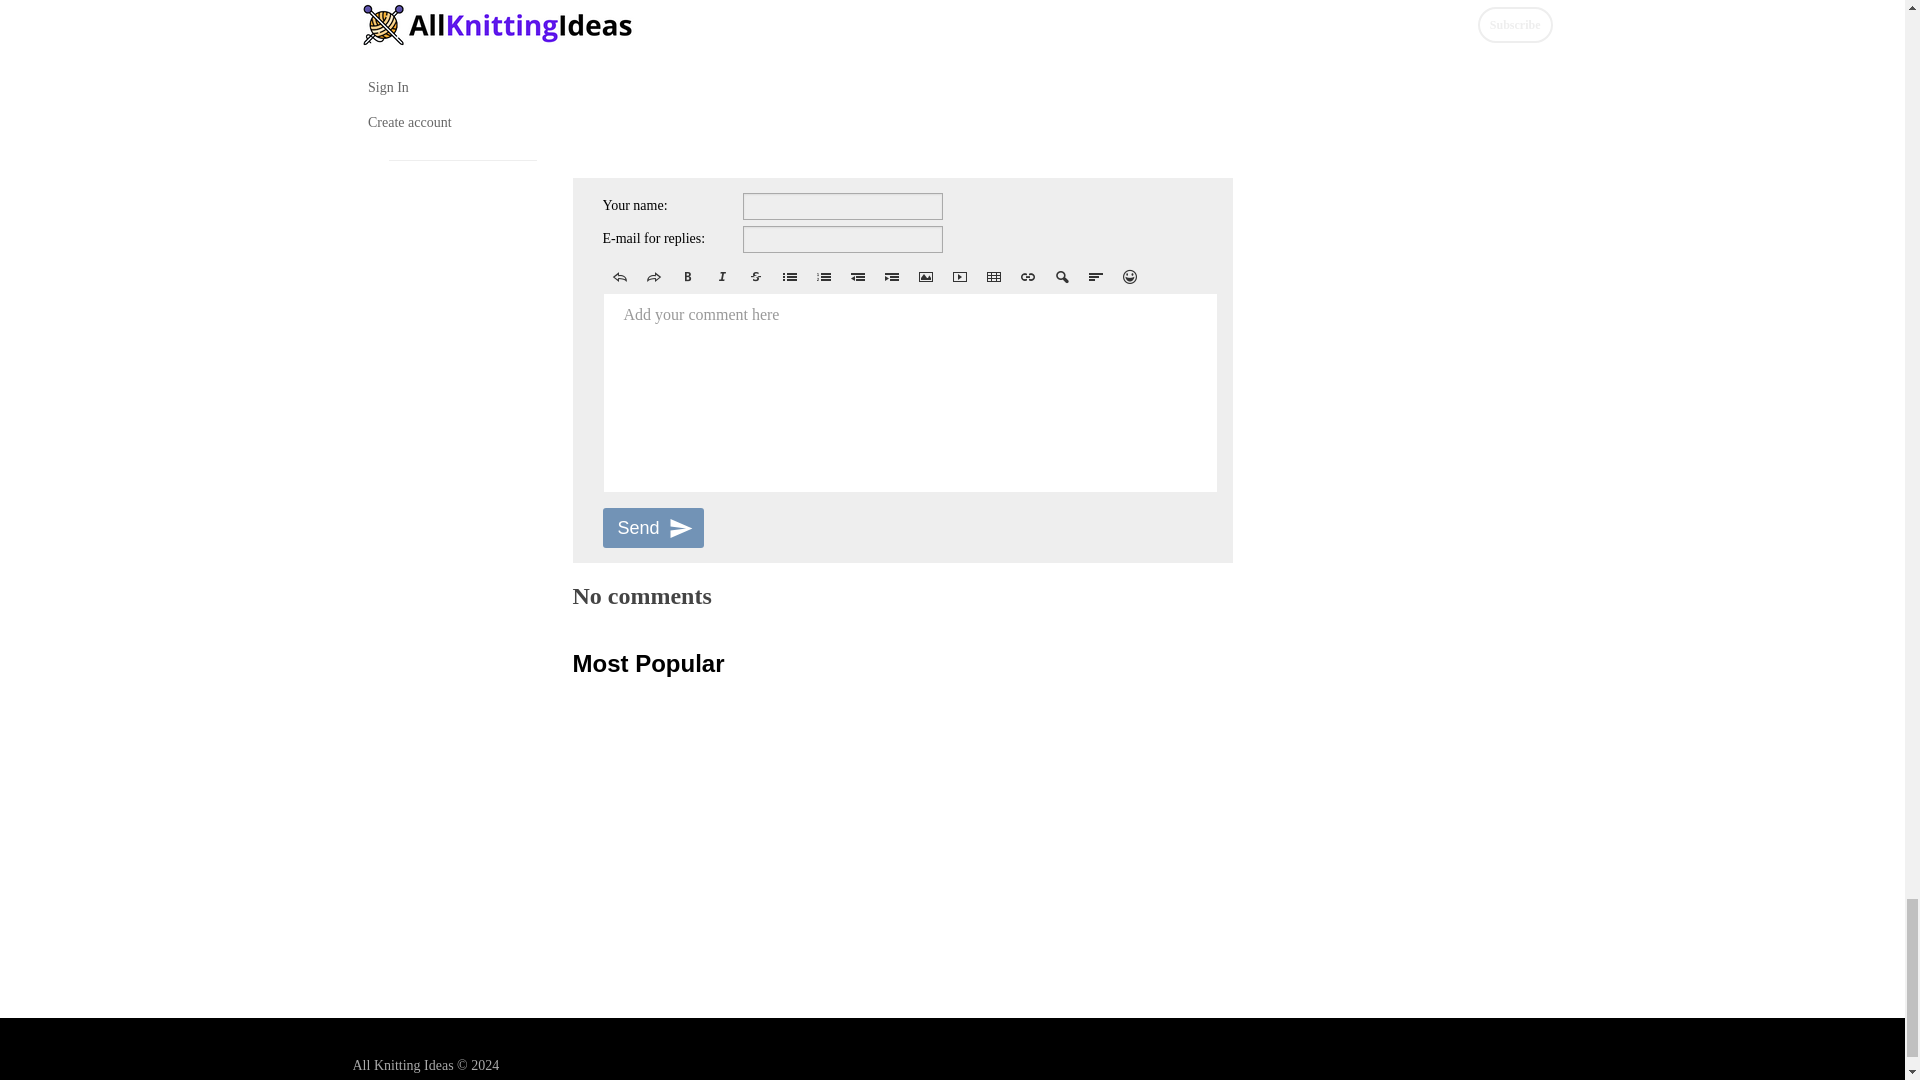 Image resolution: width=1920 pixels, height=1080 pixels. Describe the element at coordinates (754, 276) in the screenshot. I see `Deleted` at that location.